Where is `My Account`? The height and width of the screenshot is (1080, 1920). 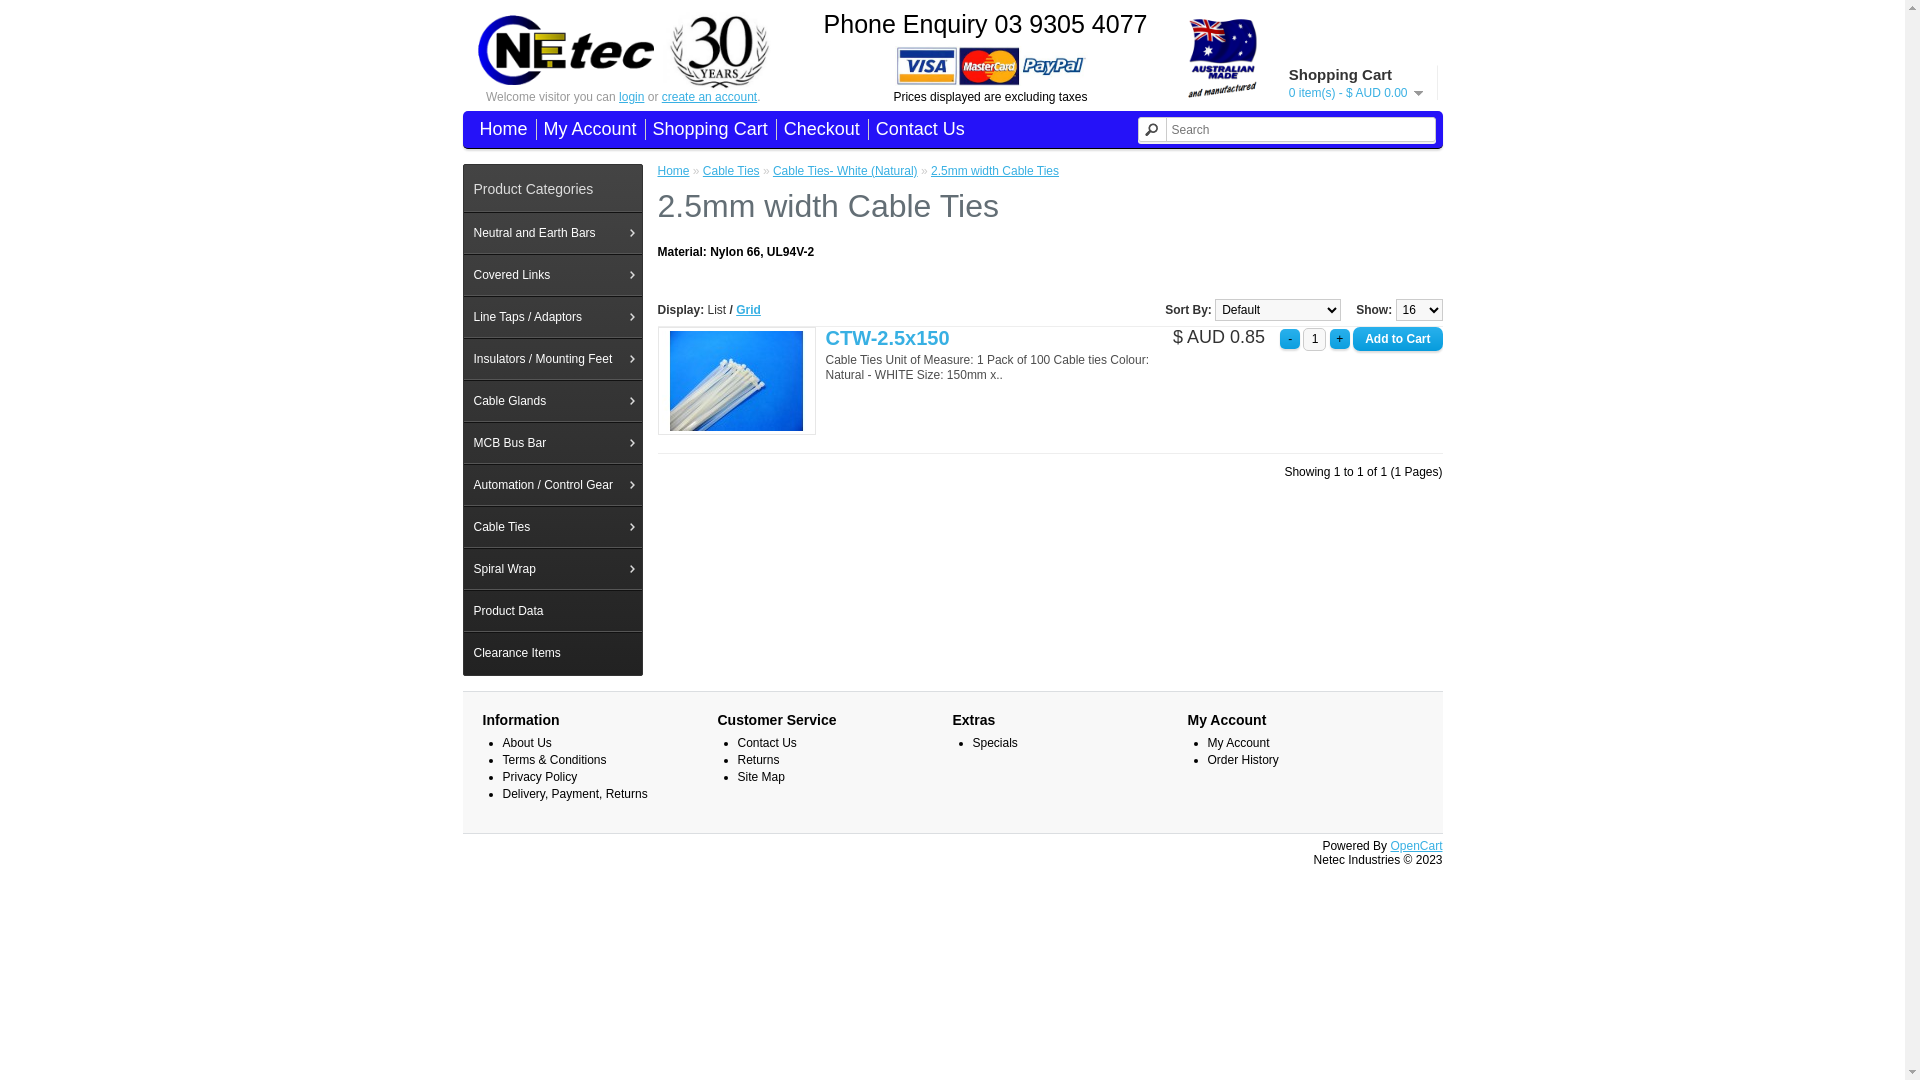
My Account is located at coordinates (586, 130).